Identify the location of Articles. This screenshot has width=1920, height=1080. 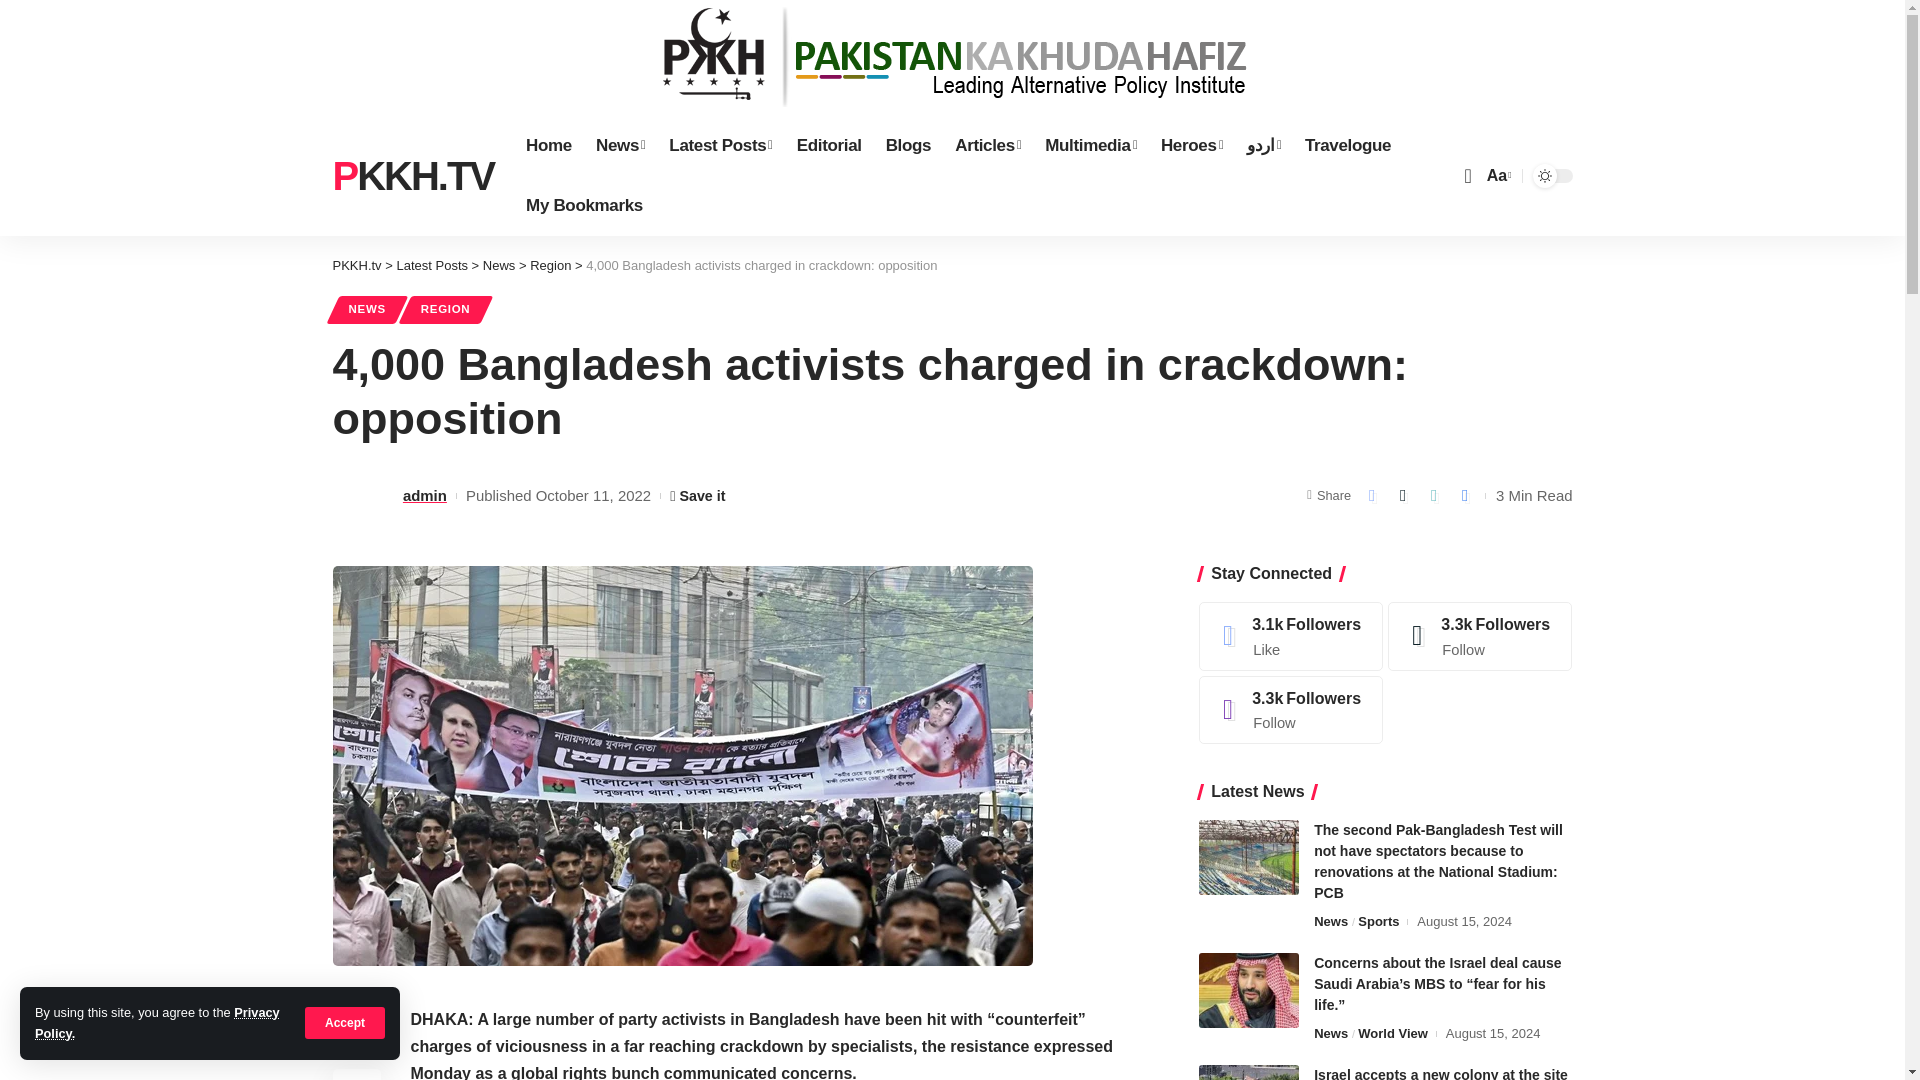
(987, 146).